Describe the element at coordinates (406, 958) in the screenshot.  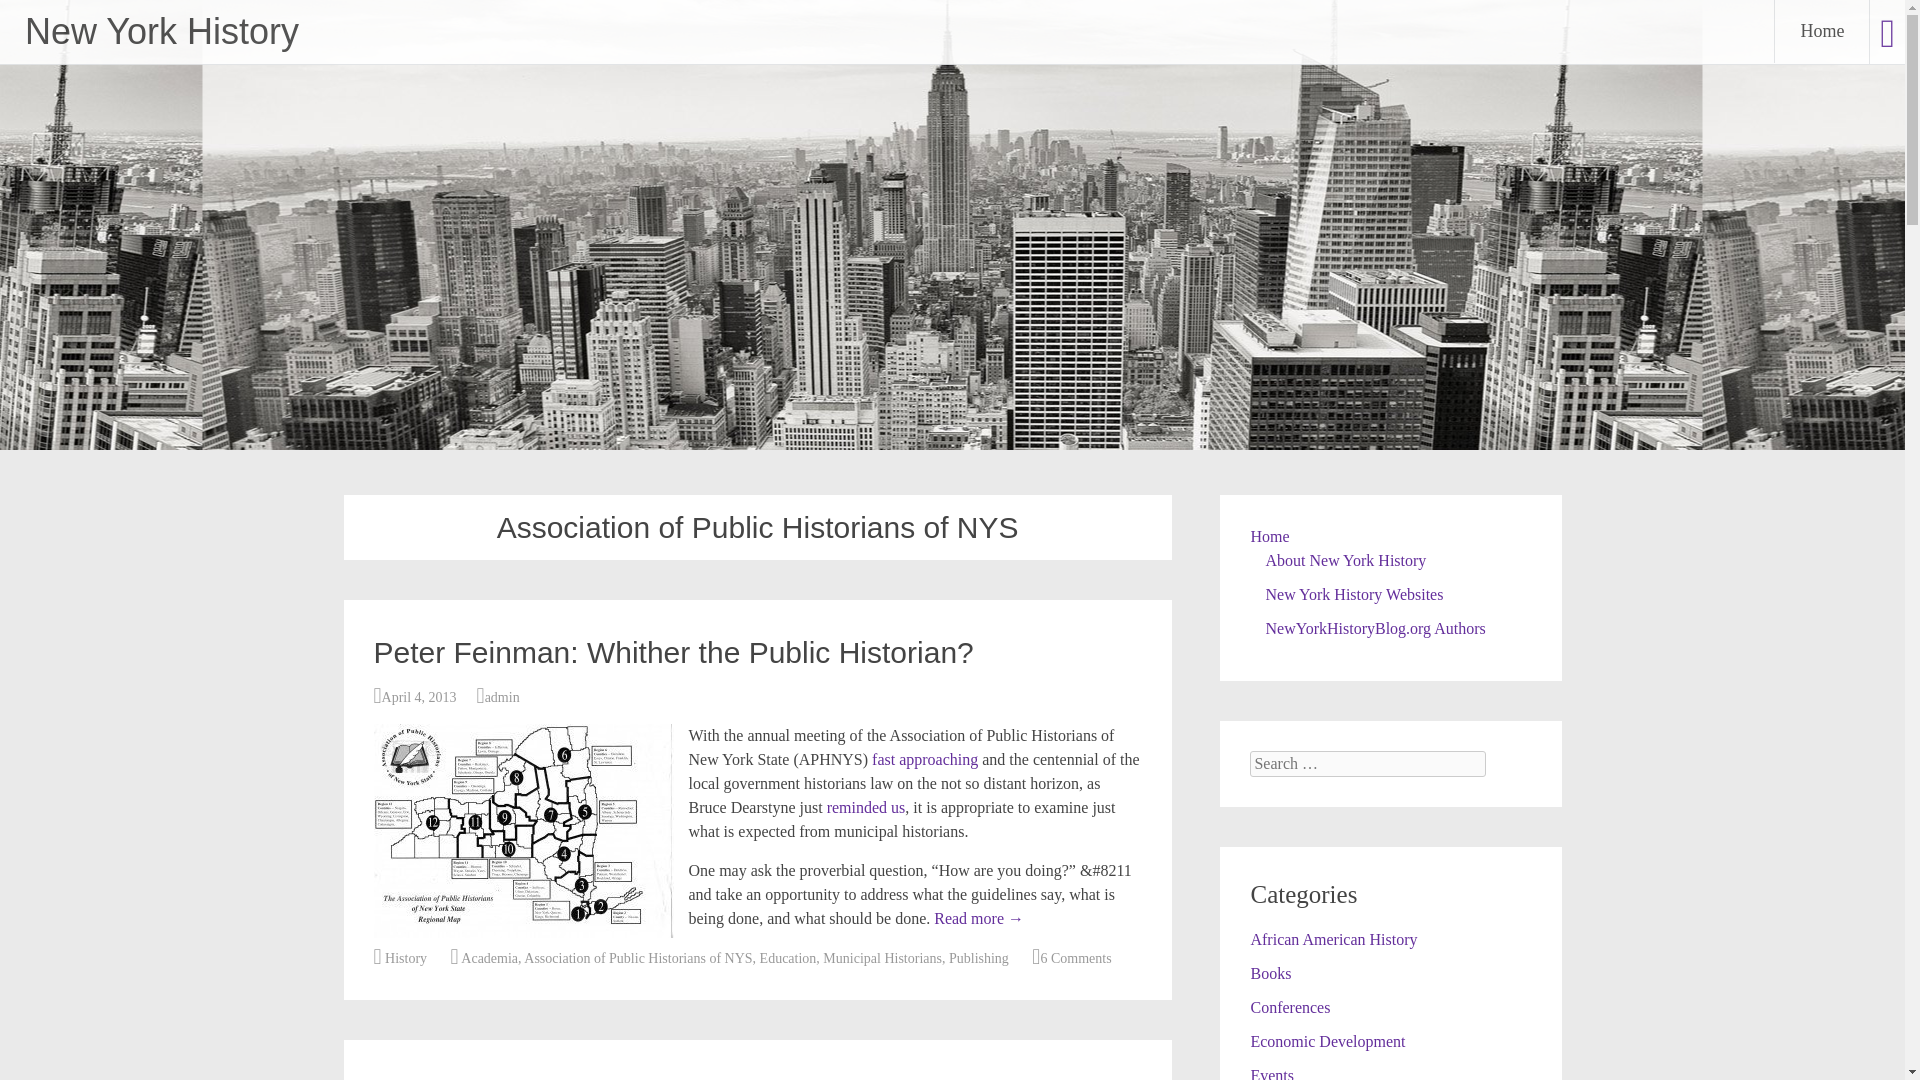
I see `History` at that location.